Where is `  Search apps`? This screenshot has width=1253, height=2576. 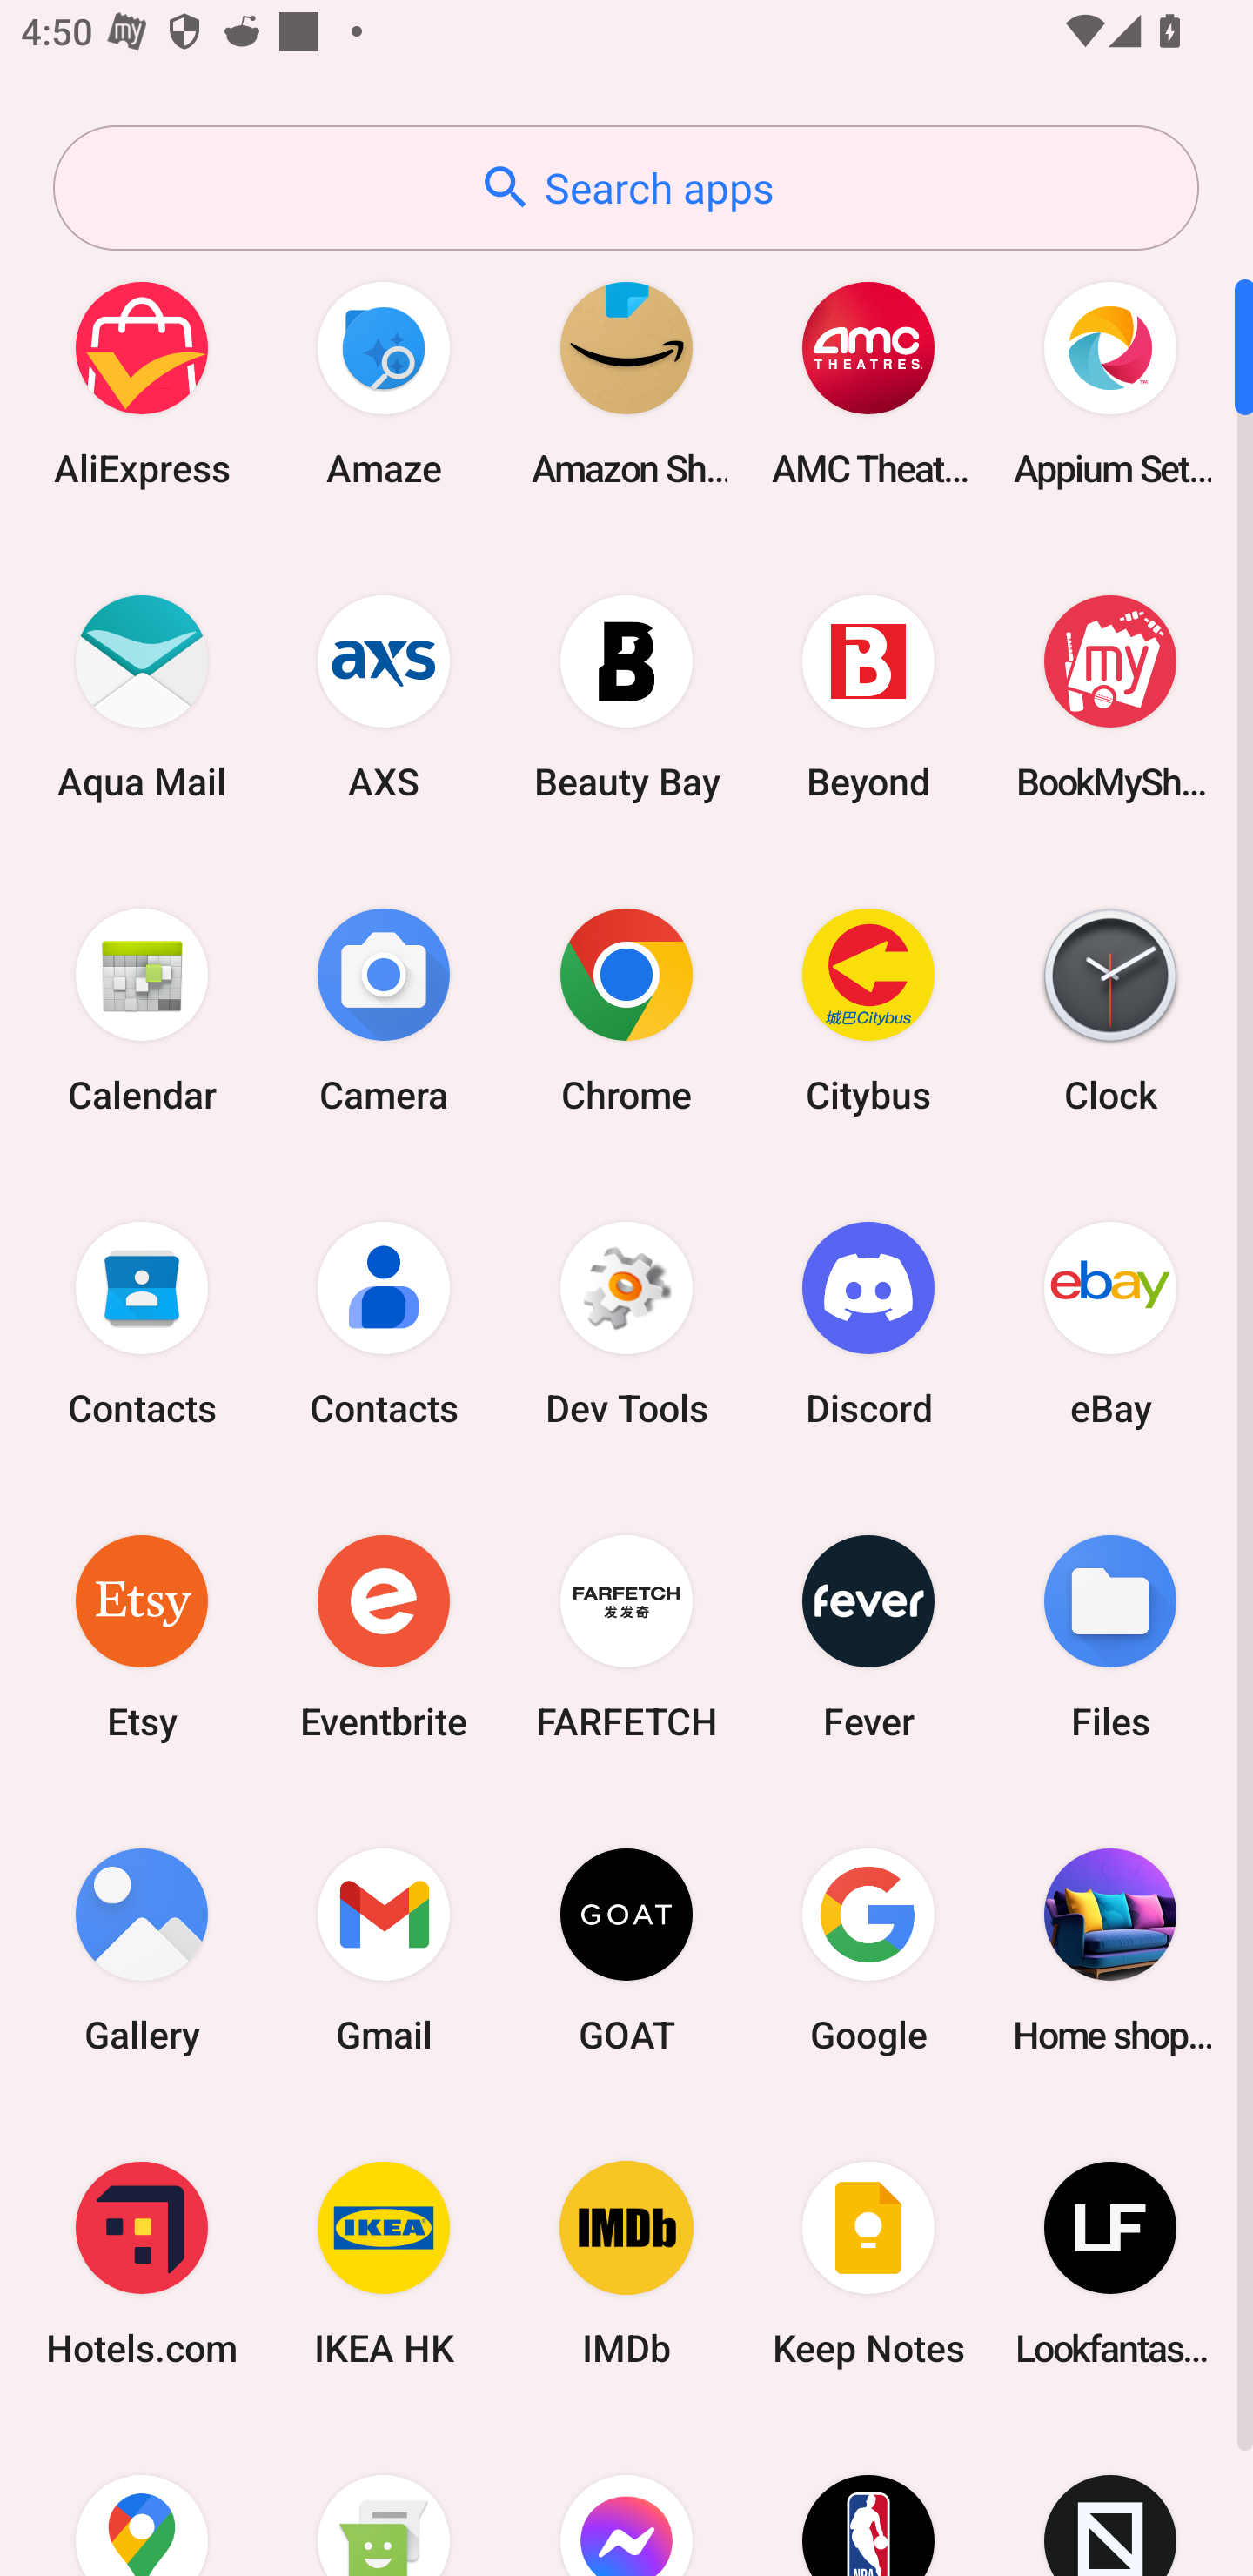
  Search apps is located at coordinates (626, 188).